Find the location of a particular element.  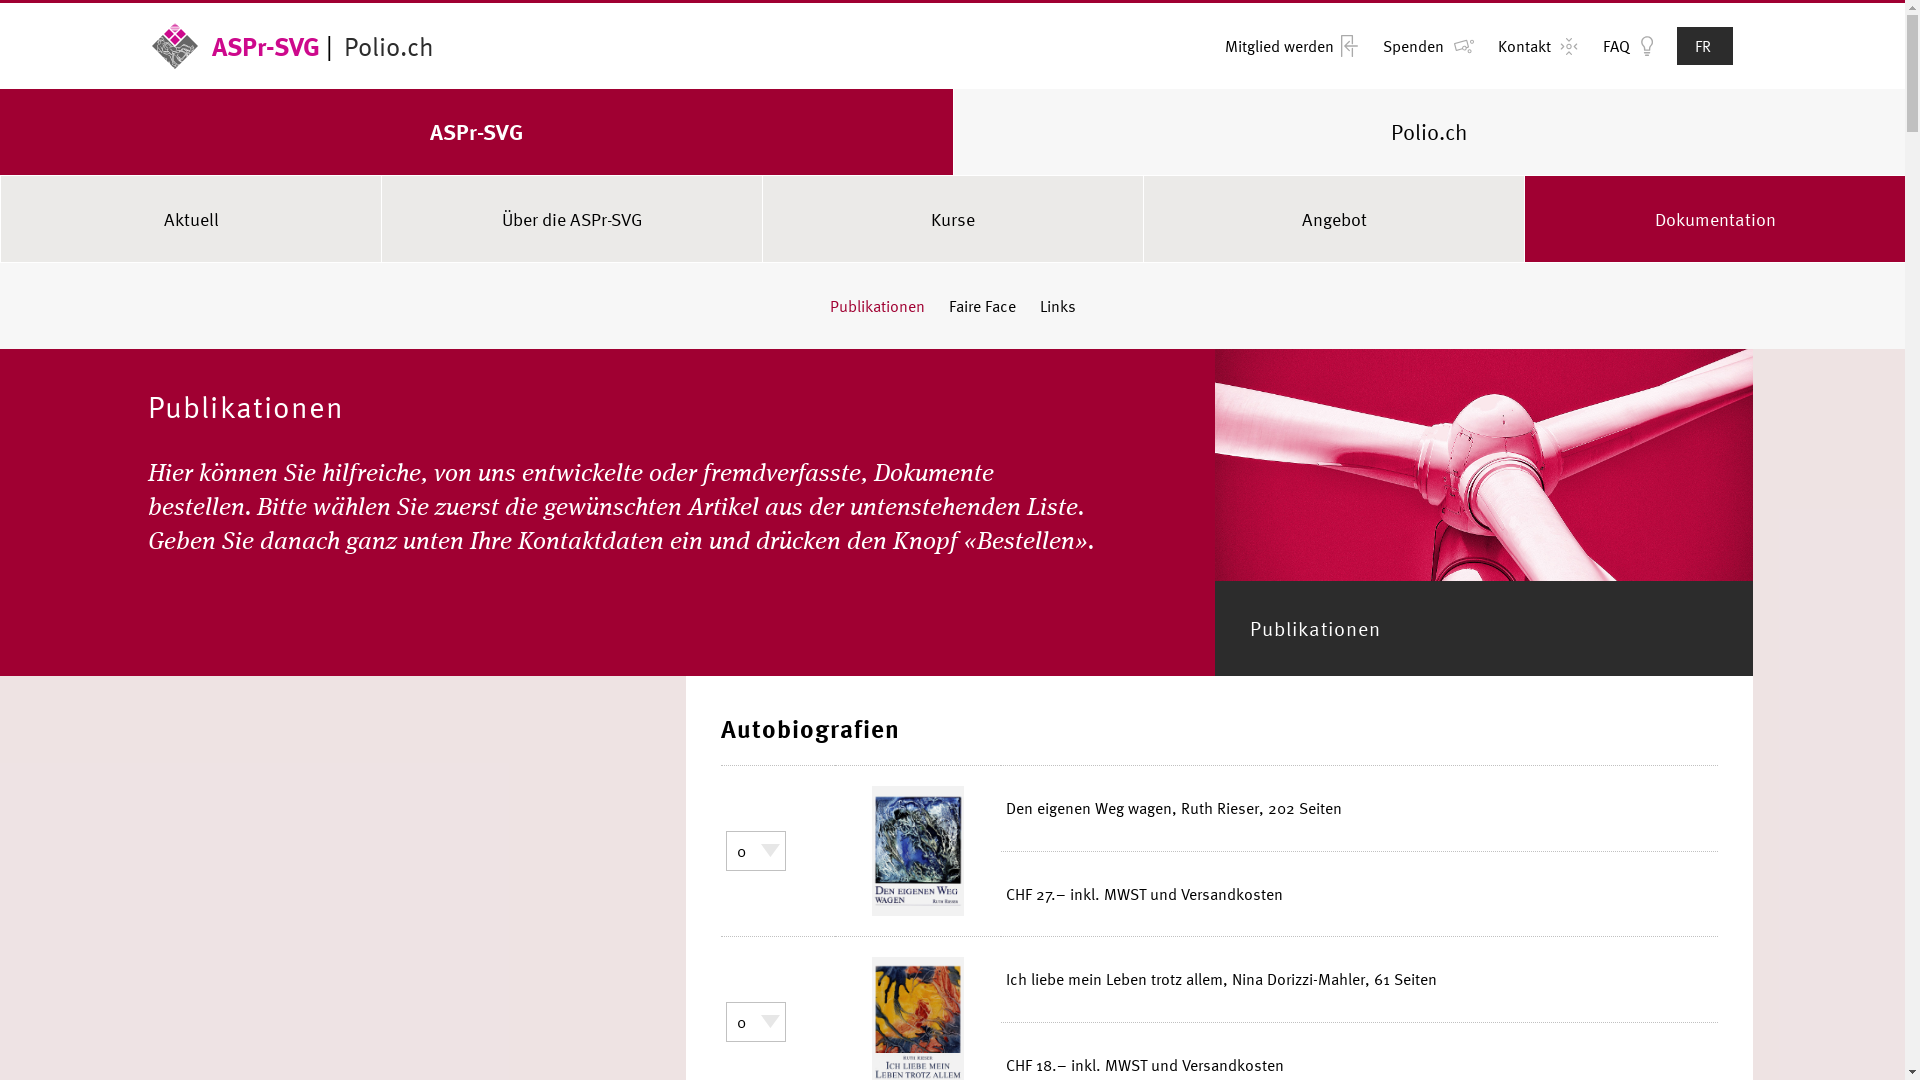

Dokumentation is located at coordinates (1715, 219).